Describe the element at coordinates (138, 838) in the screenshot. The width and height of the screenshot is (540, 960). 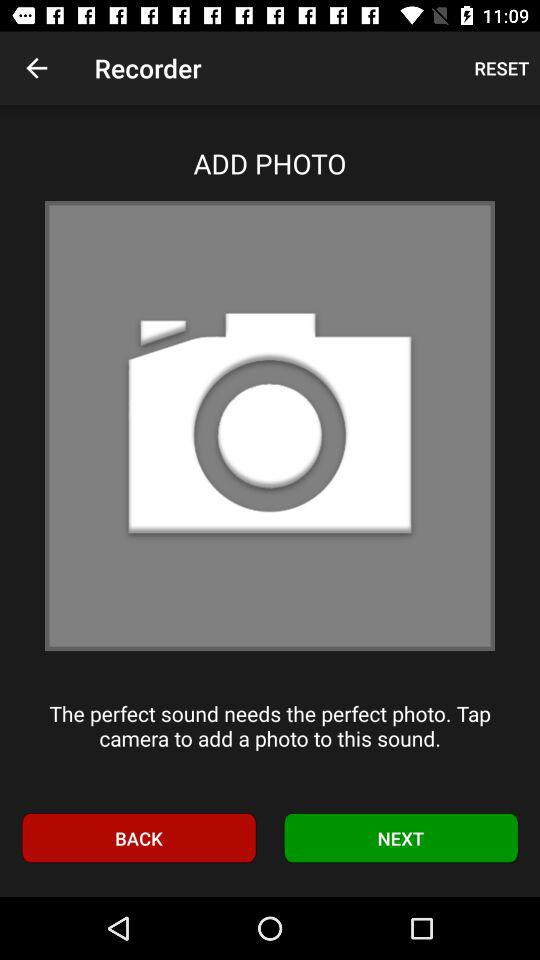
I see `select icon at the bottom left corner` at that location.